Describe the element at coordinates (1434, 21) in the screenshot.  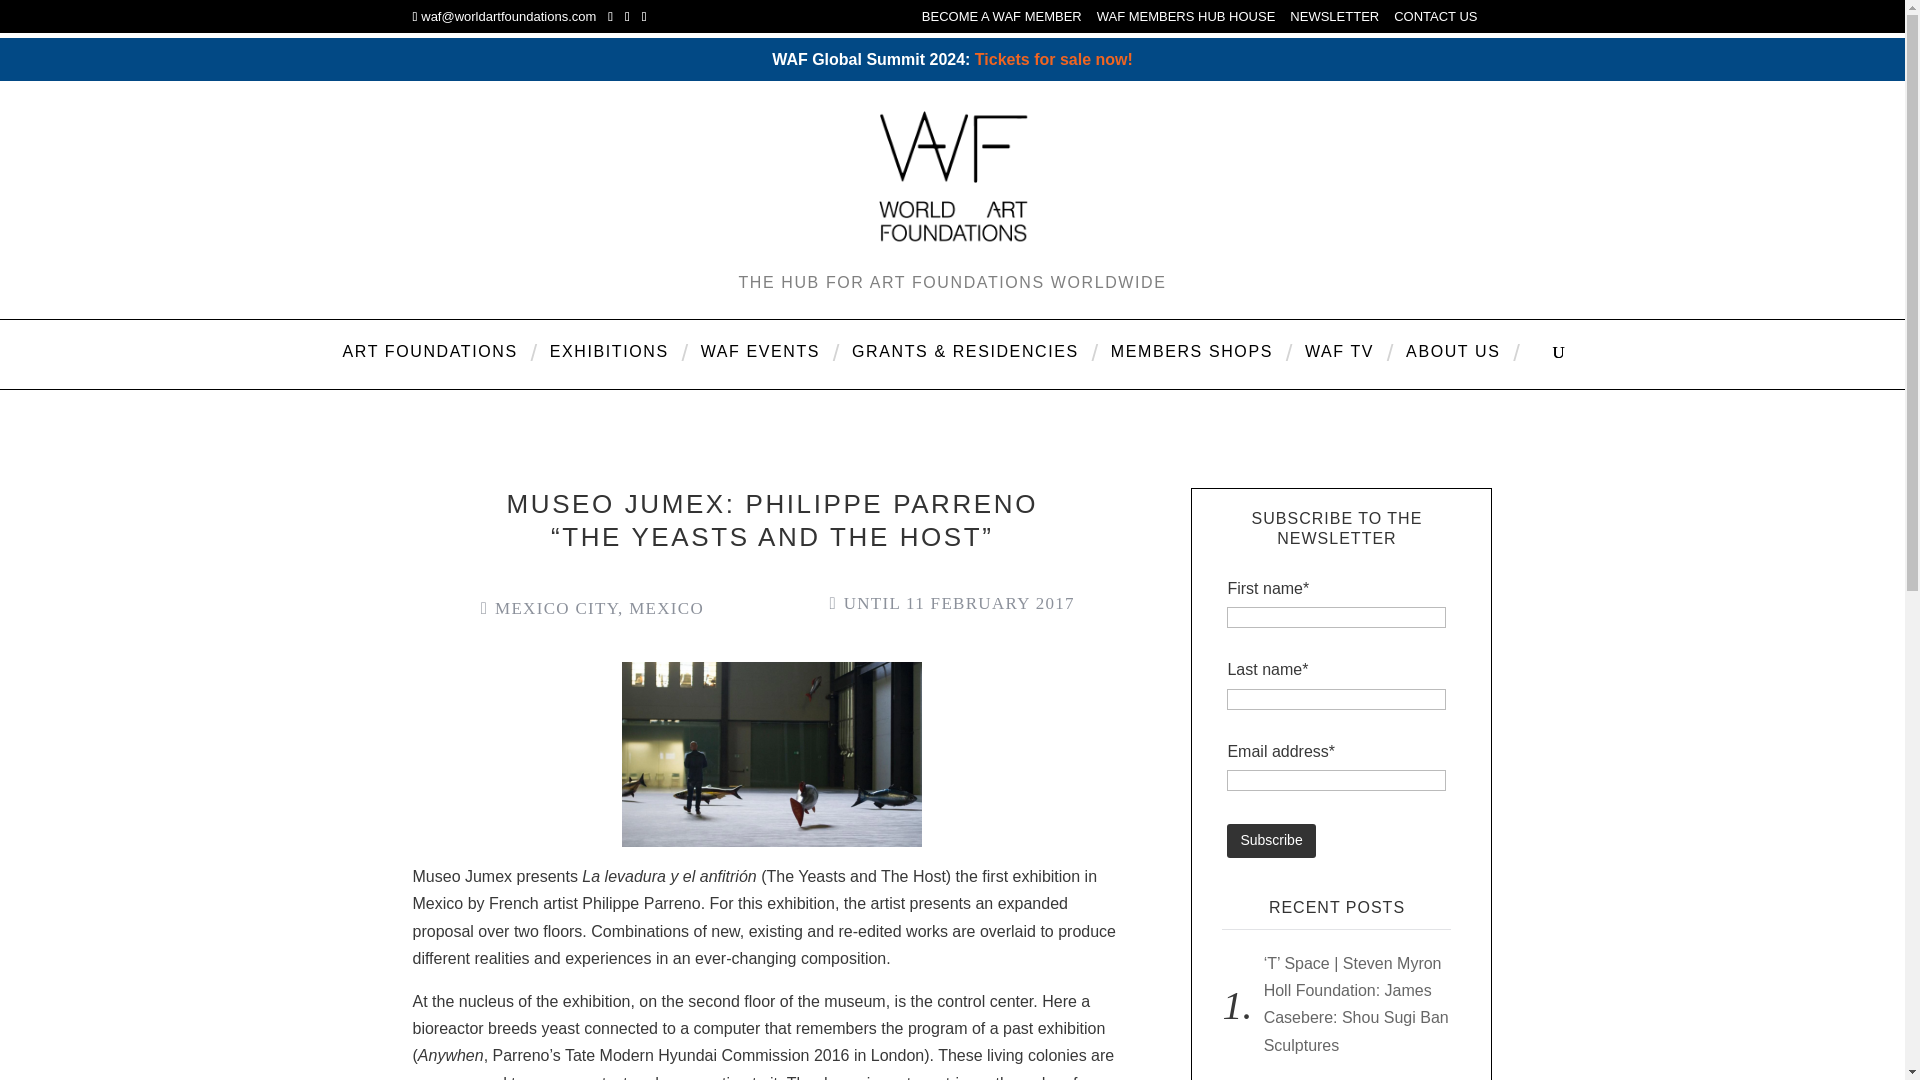
I see `CONTACT US` at that location.